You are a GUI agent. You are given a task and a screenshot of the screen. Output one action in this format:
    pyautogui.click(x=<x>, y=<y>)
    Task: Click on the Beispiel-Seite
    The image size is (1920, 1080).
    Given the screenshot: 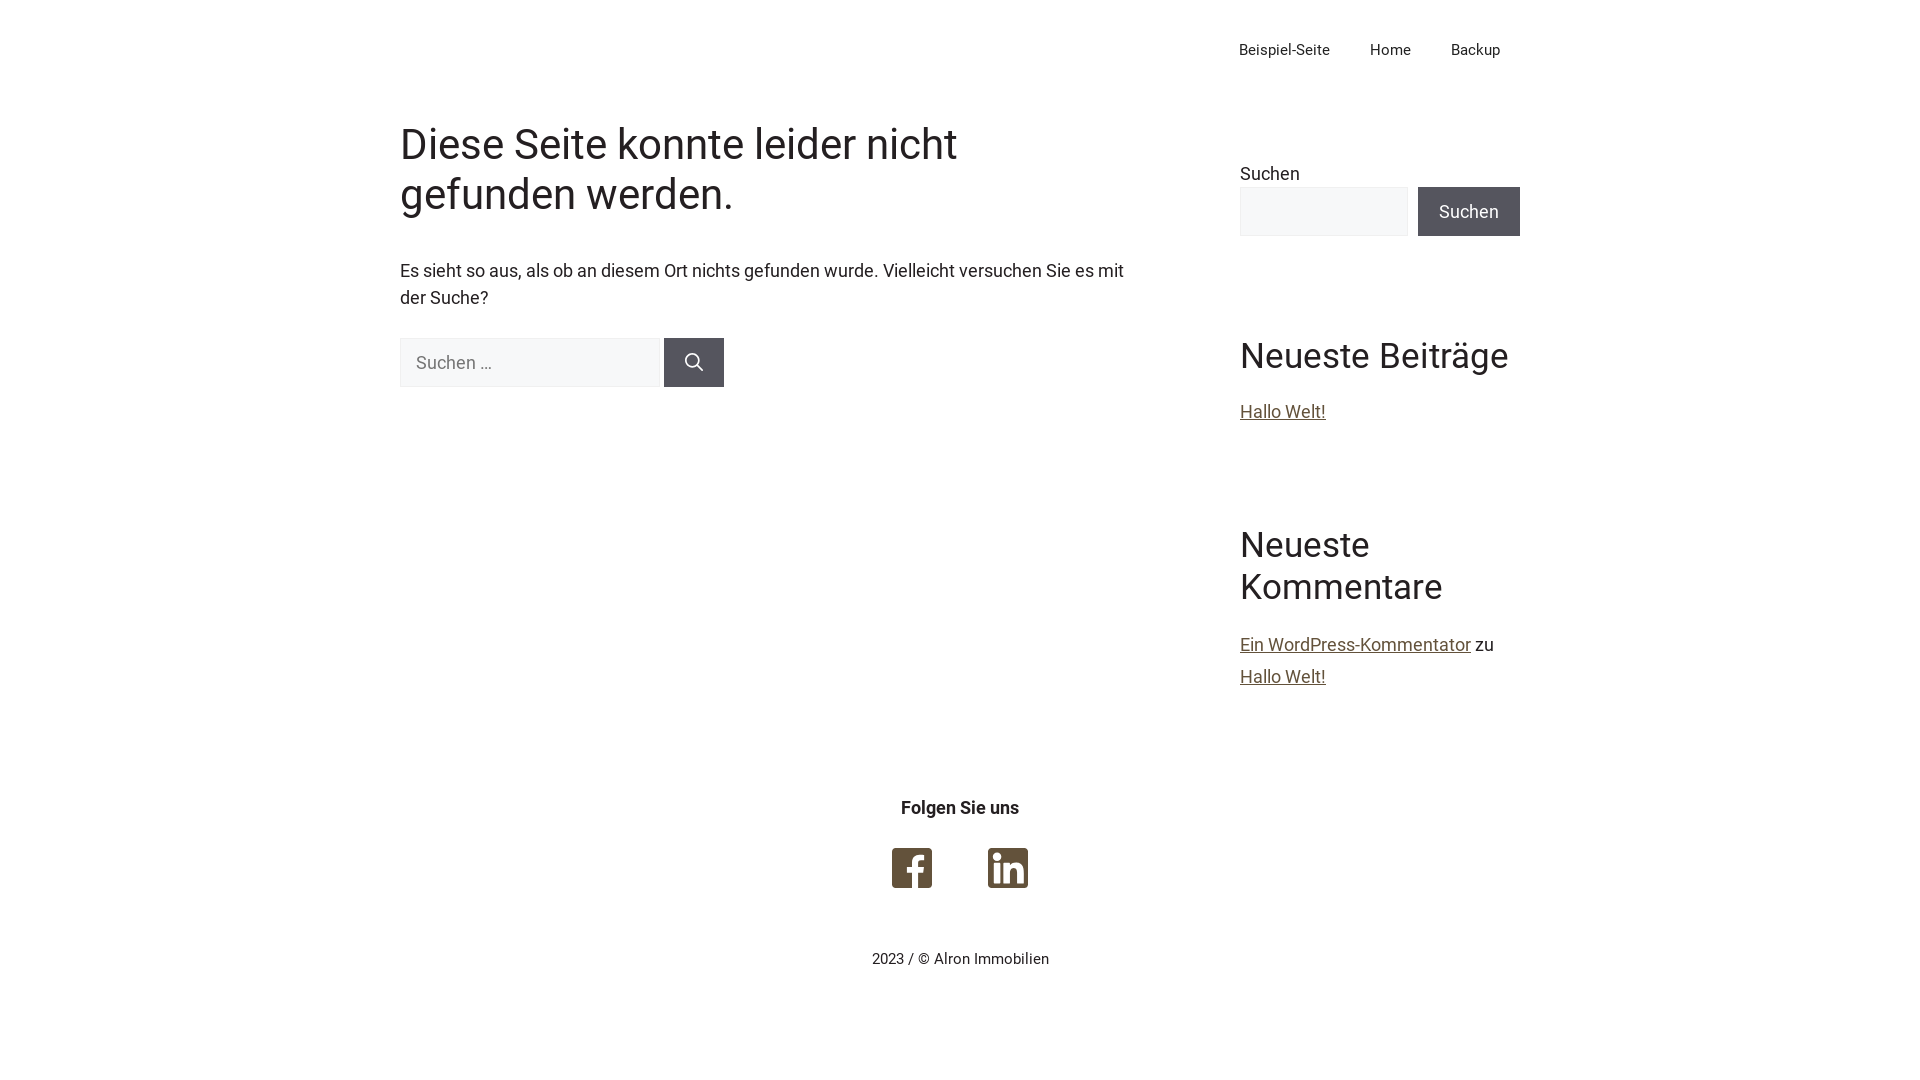 What is the action you would take?
    pyautogui.click(x=1284, y=50)
    